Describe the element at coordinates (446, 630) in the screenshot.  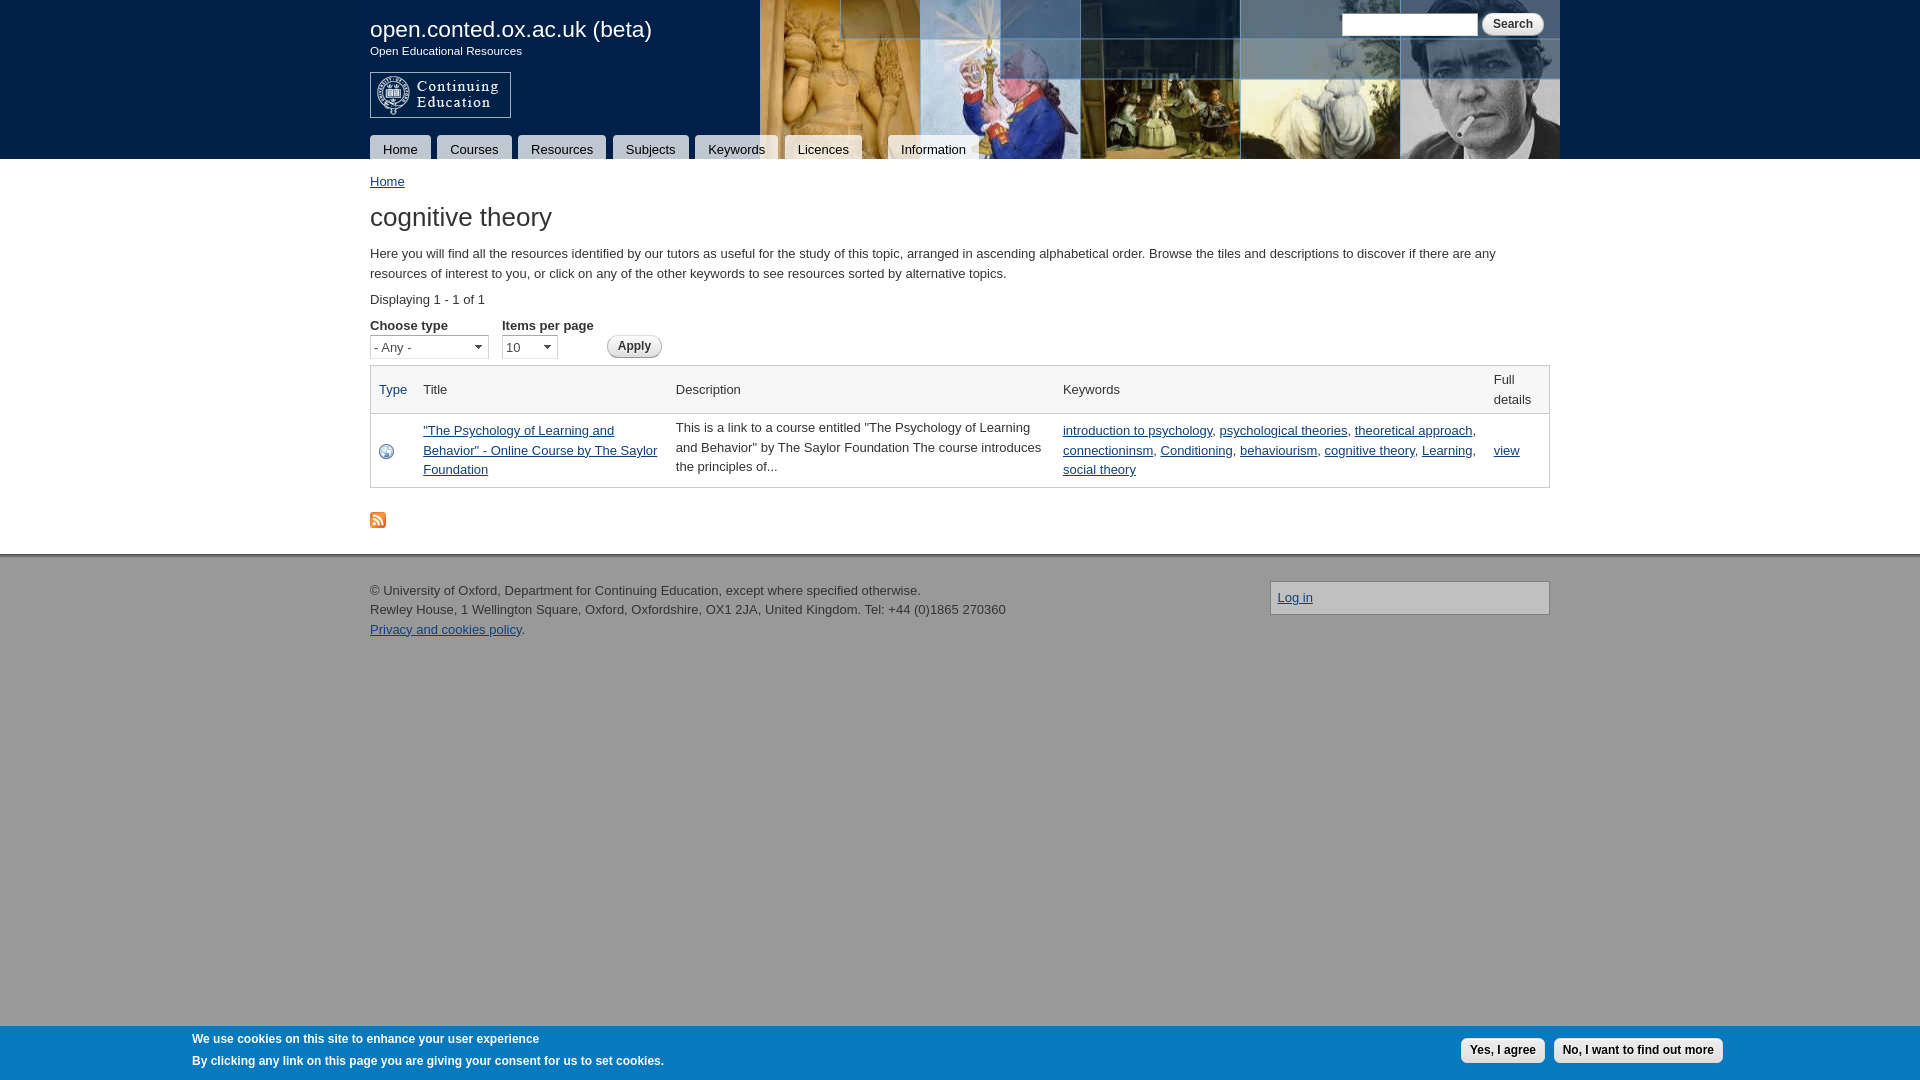
I see `Privacy and cookies policy` at that location.